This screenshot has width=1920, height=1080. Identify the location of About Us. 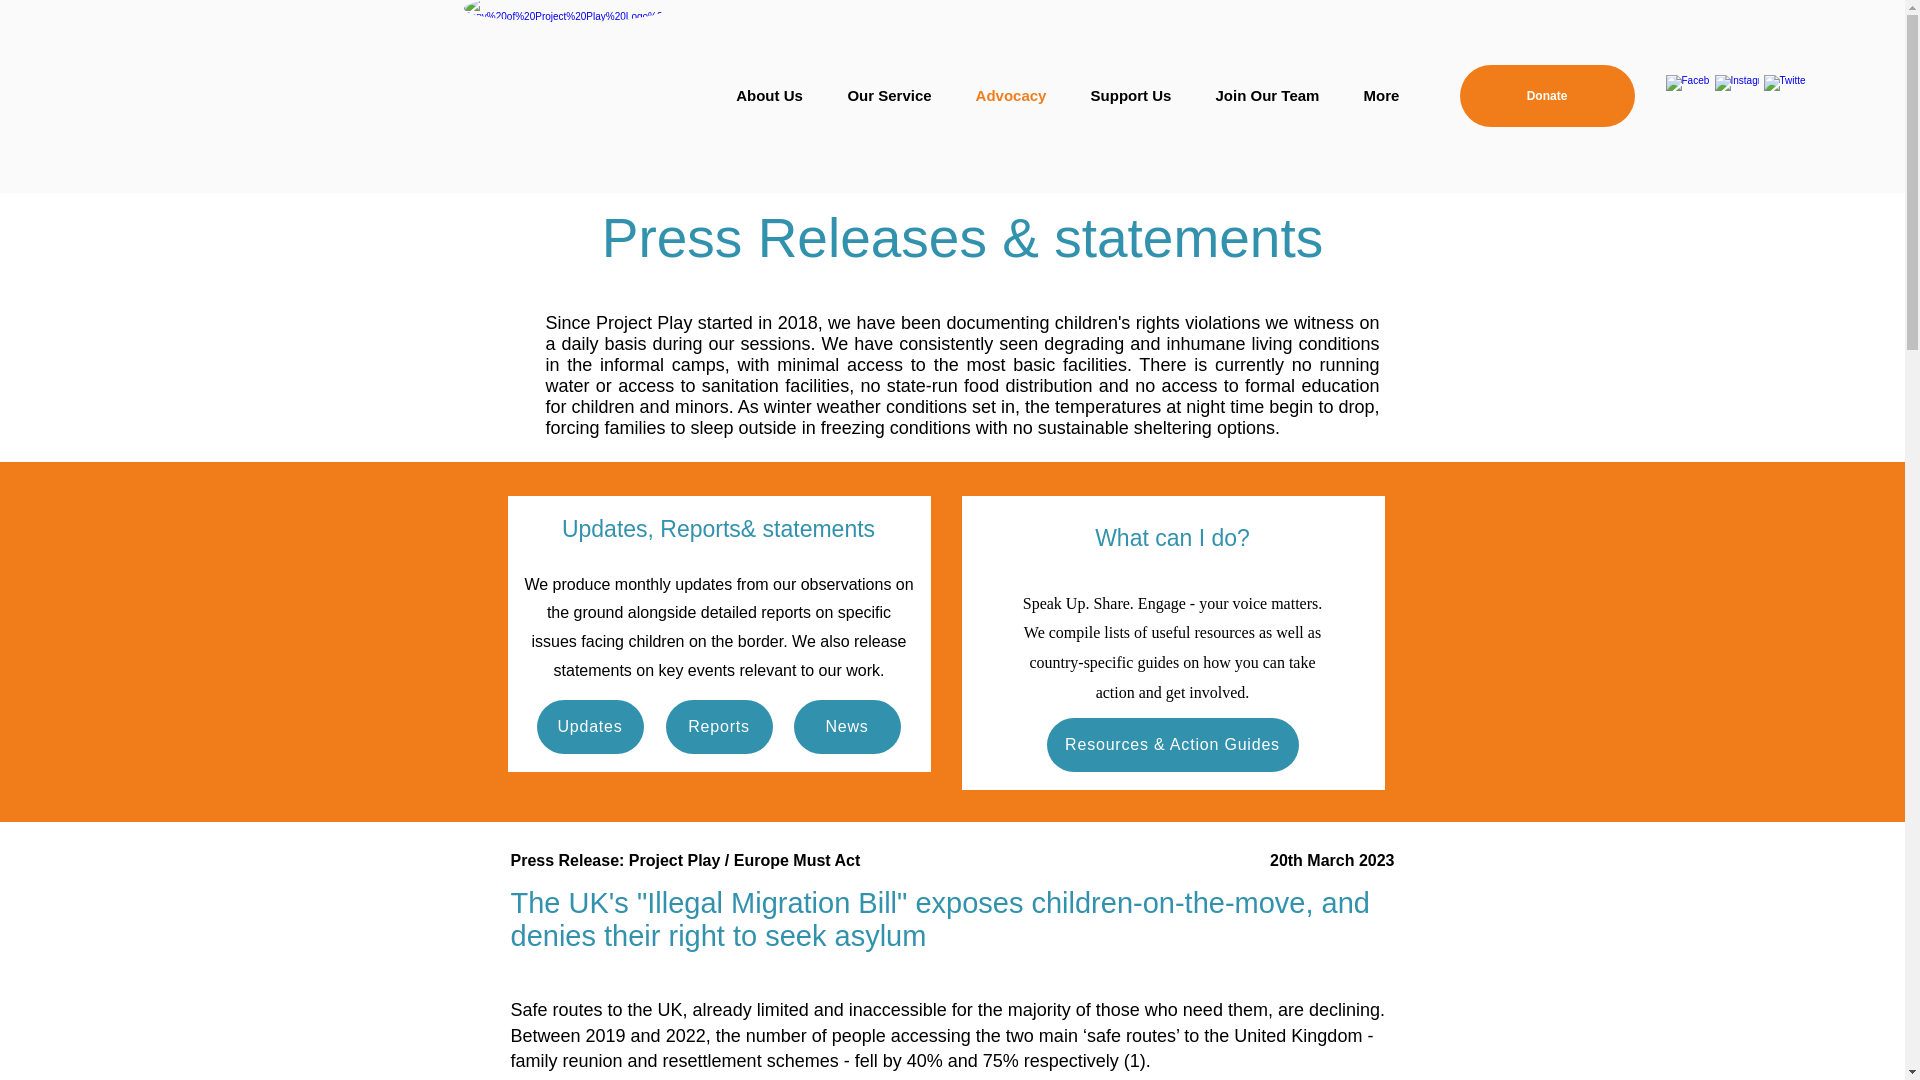
(770, 96).